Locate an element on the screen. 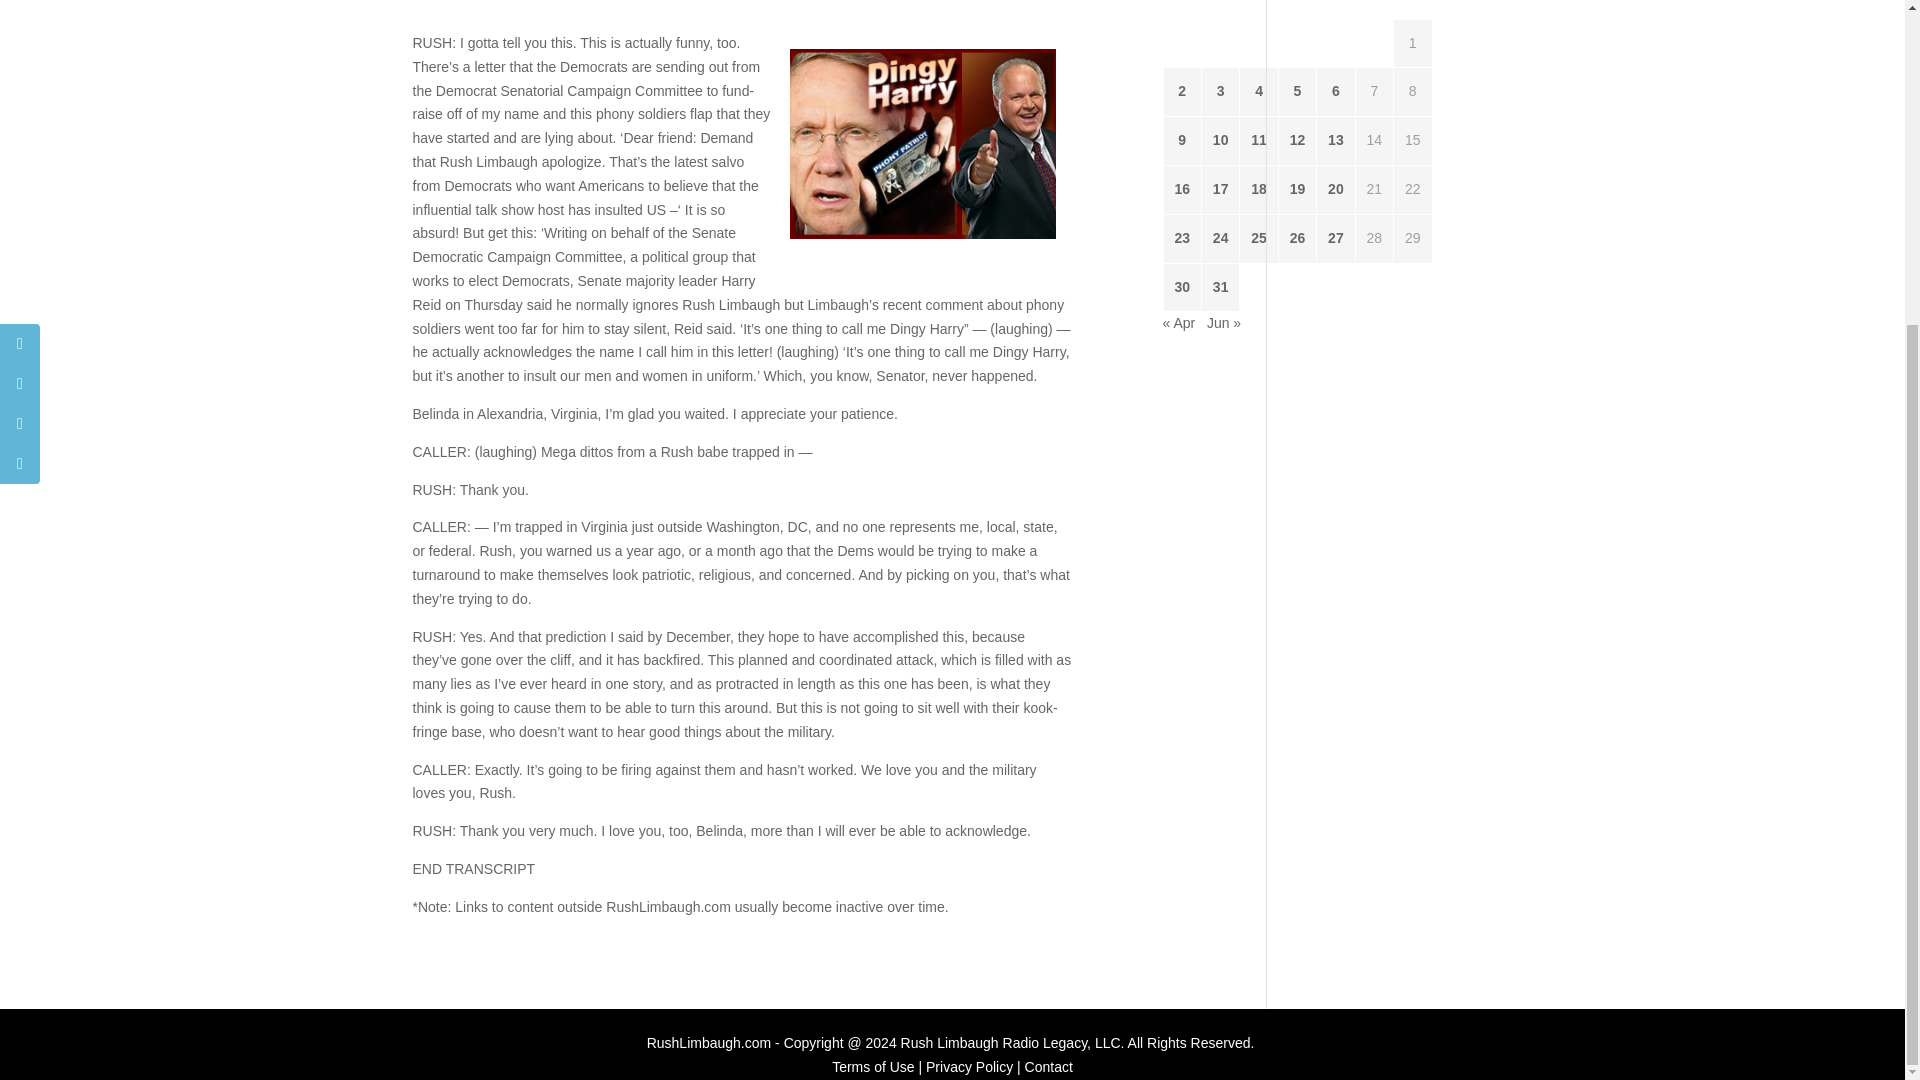 The width and height of the screenshot is (1920, 1080). Tuesday is located at coordinates (1220, 10).